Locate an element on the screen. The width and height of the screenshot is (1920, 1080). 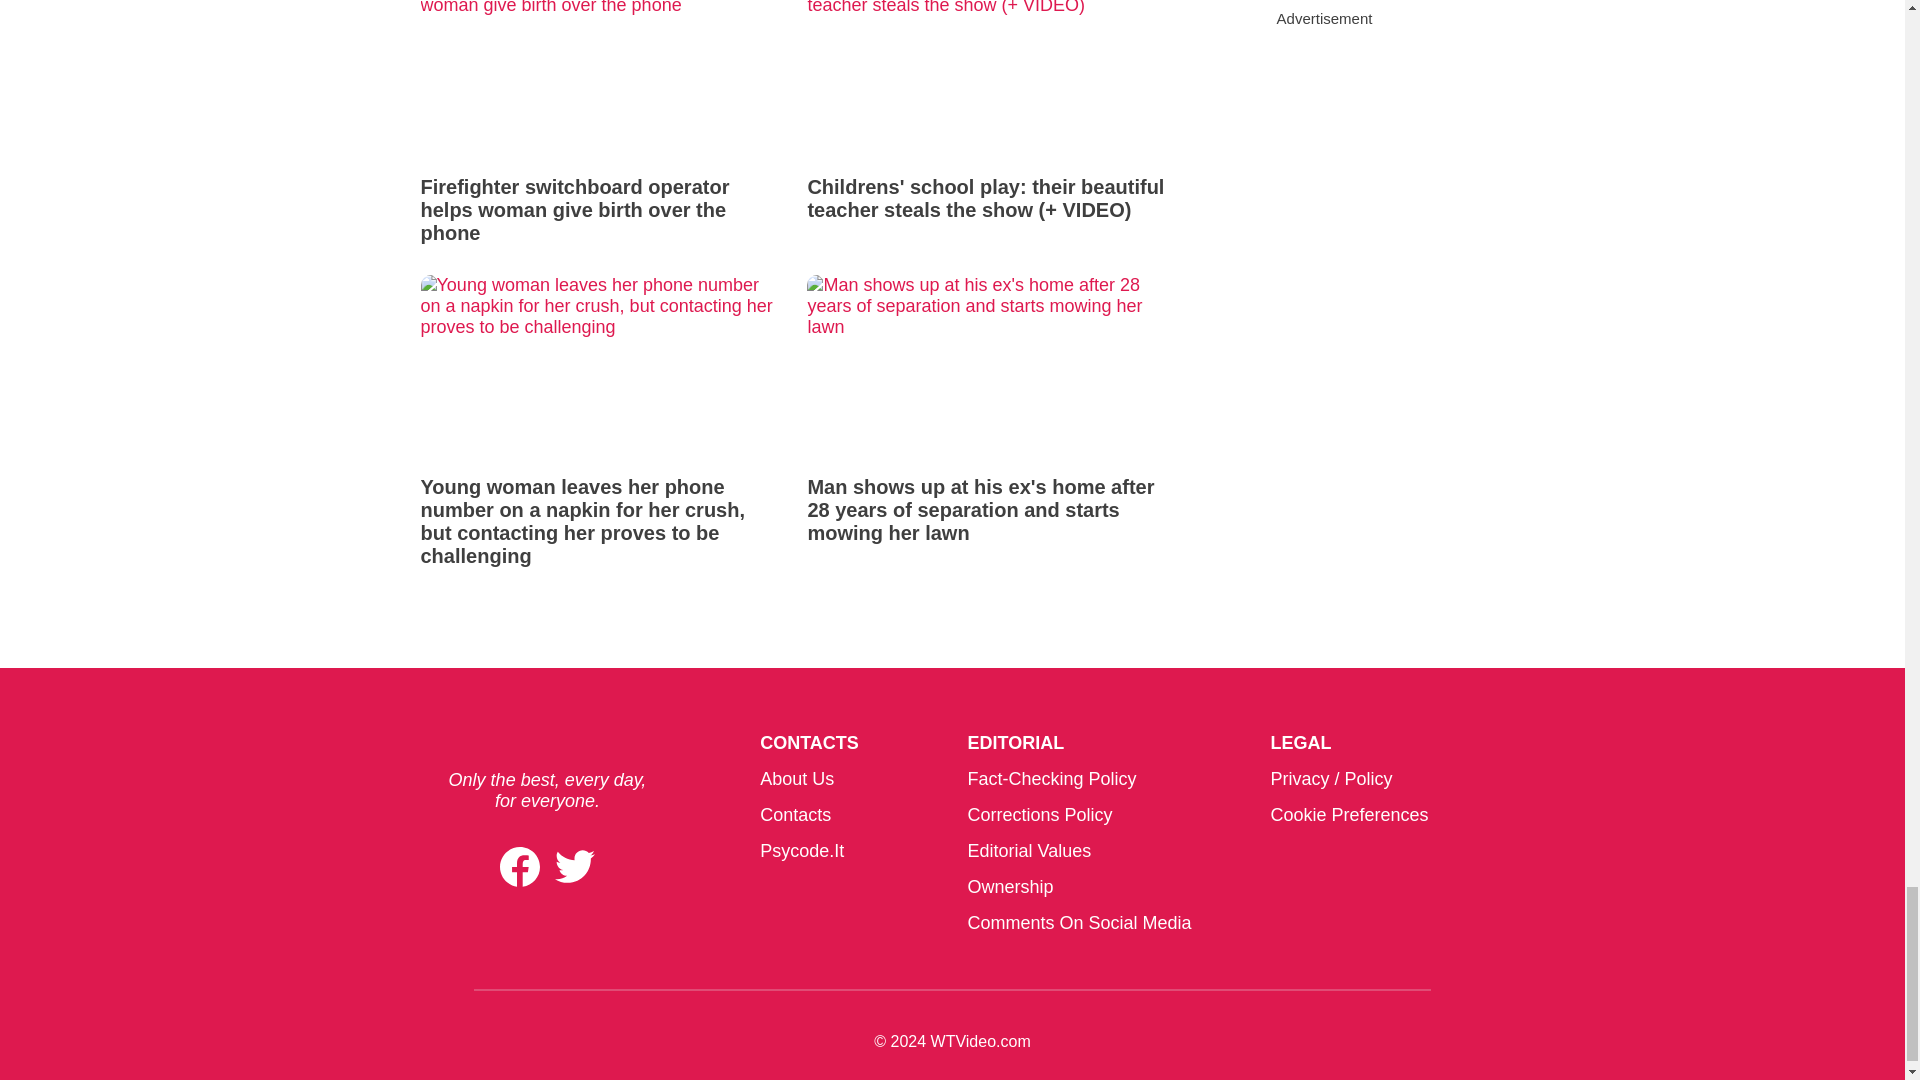
Contacts is located at coordinates (796, 814).